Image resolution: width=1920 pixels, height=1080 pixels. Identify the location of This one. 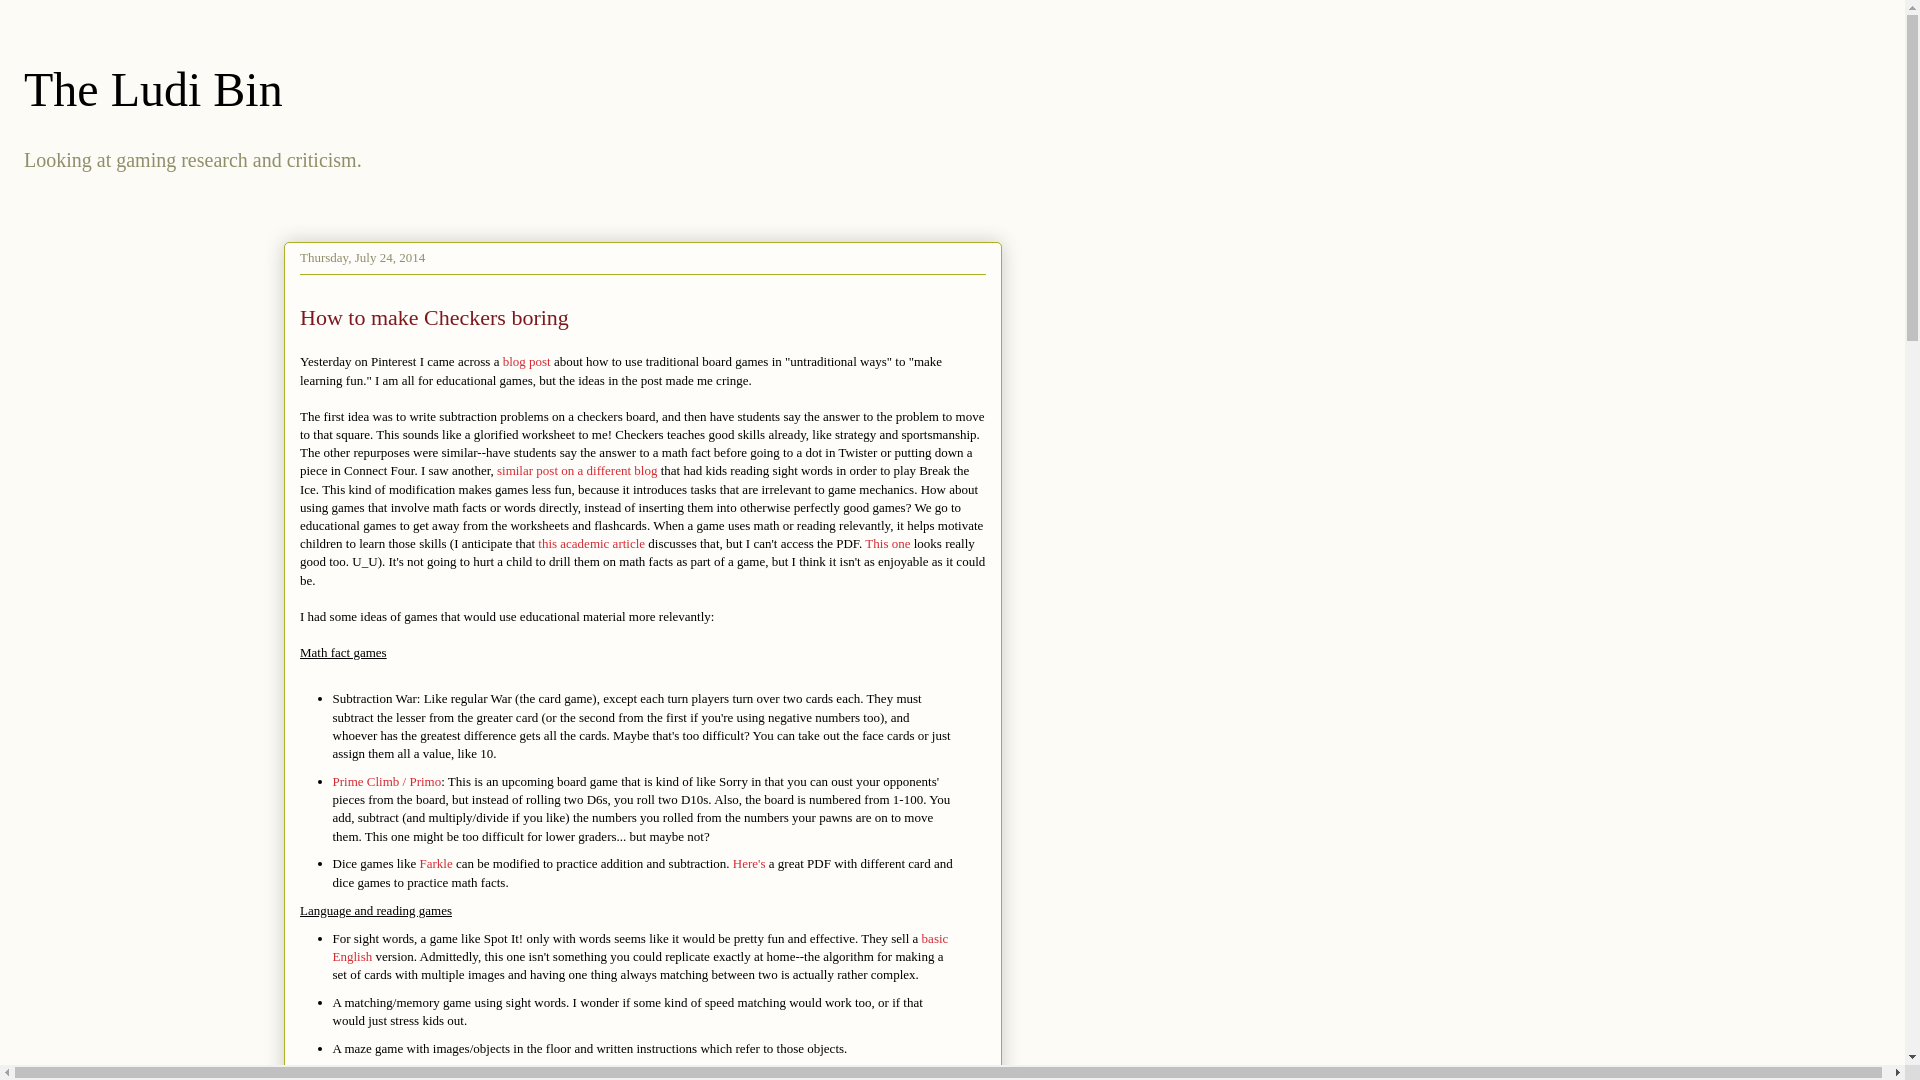
(888, 542).